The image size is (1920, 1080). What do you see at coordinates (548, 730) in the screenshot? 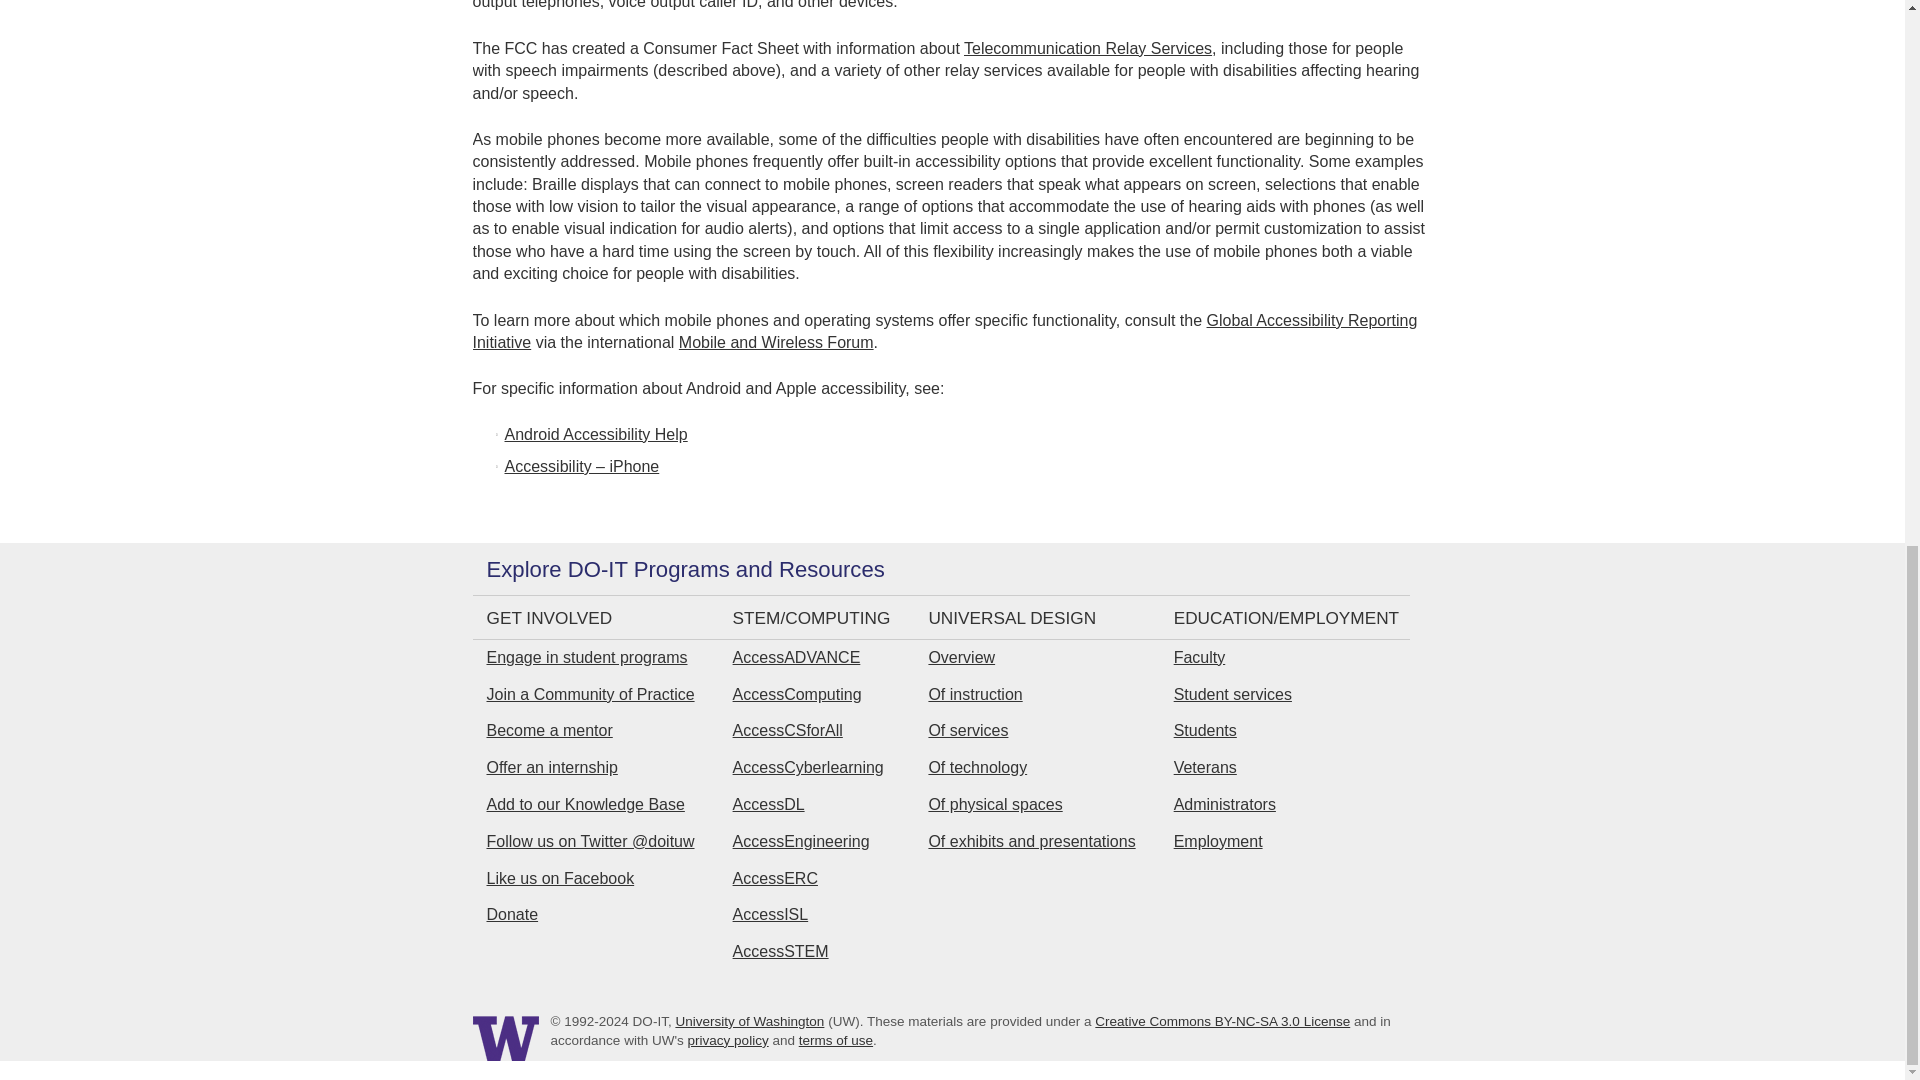
I see `Become a mentor` at bounding box center [548, 730].